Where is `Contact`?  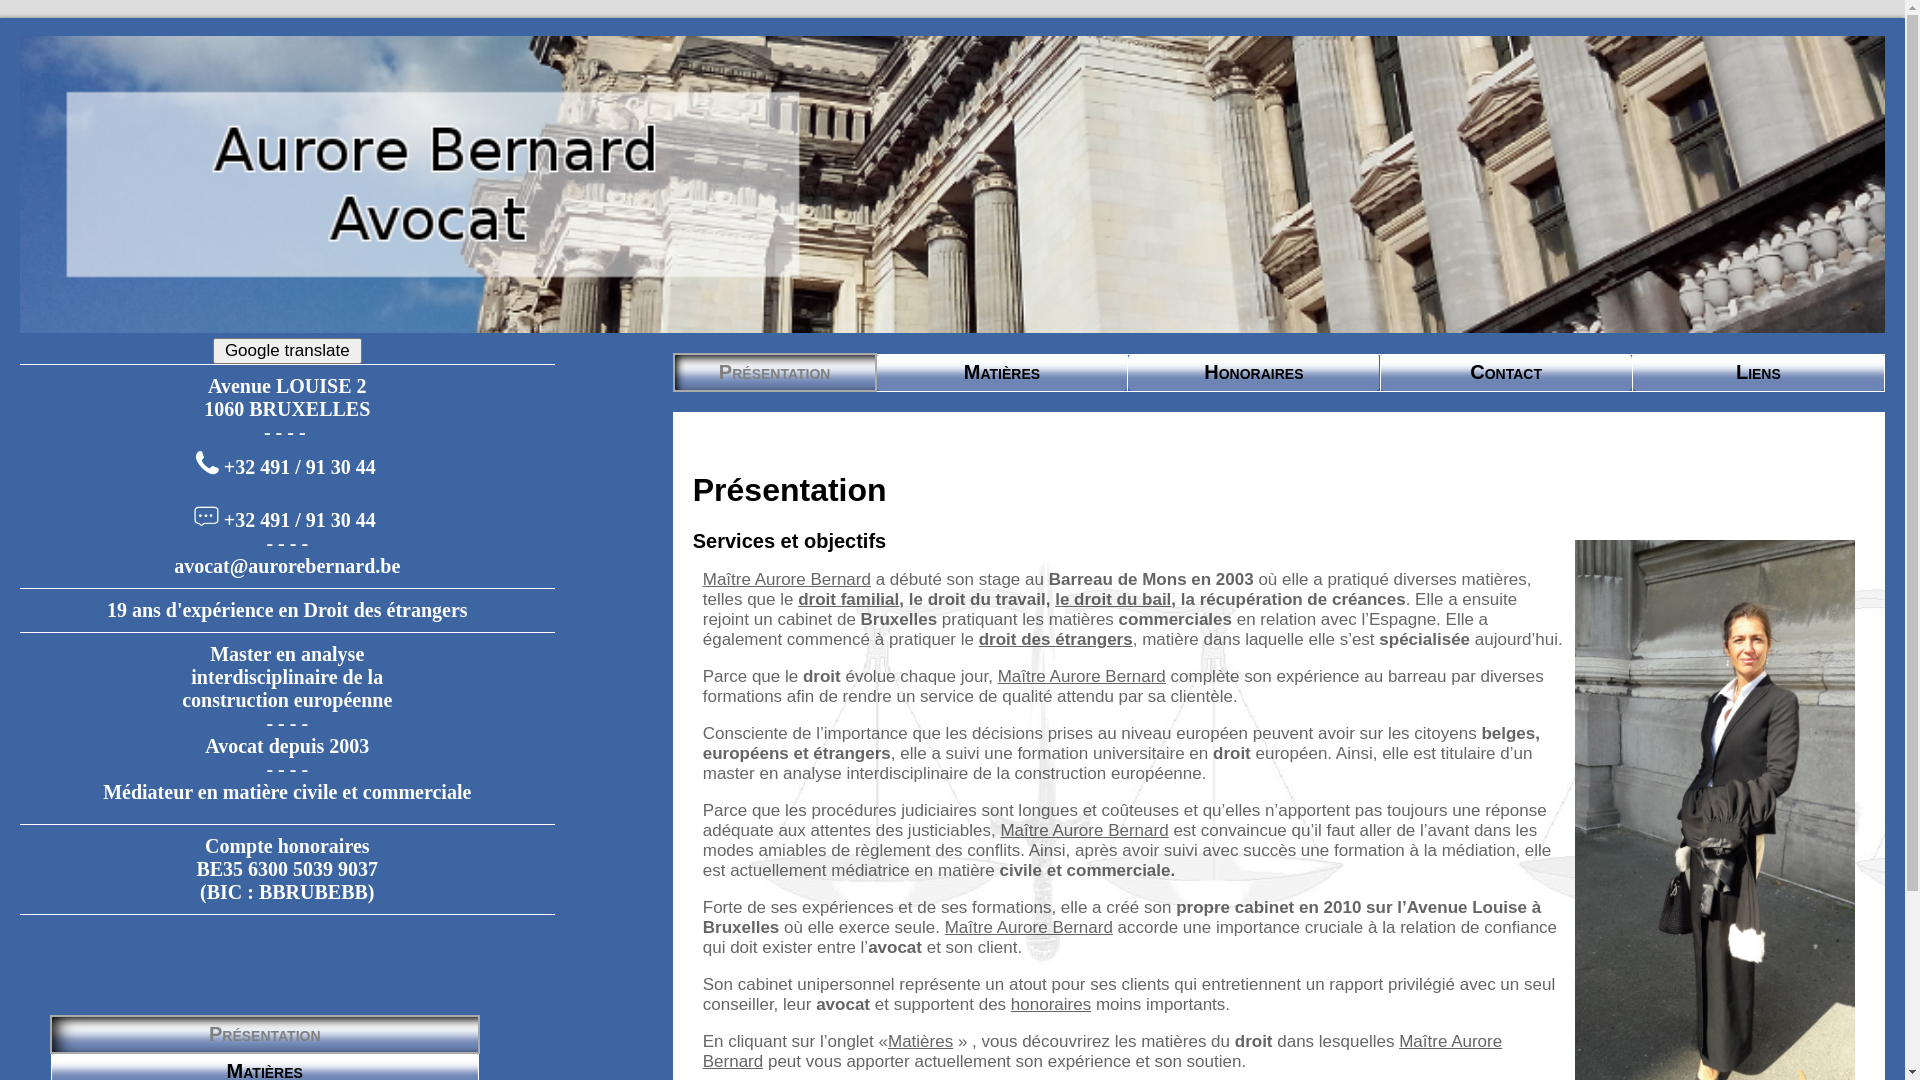
Contact is located at coordinates (1506, 372).